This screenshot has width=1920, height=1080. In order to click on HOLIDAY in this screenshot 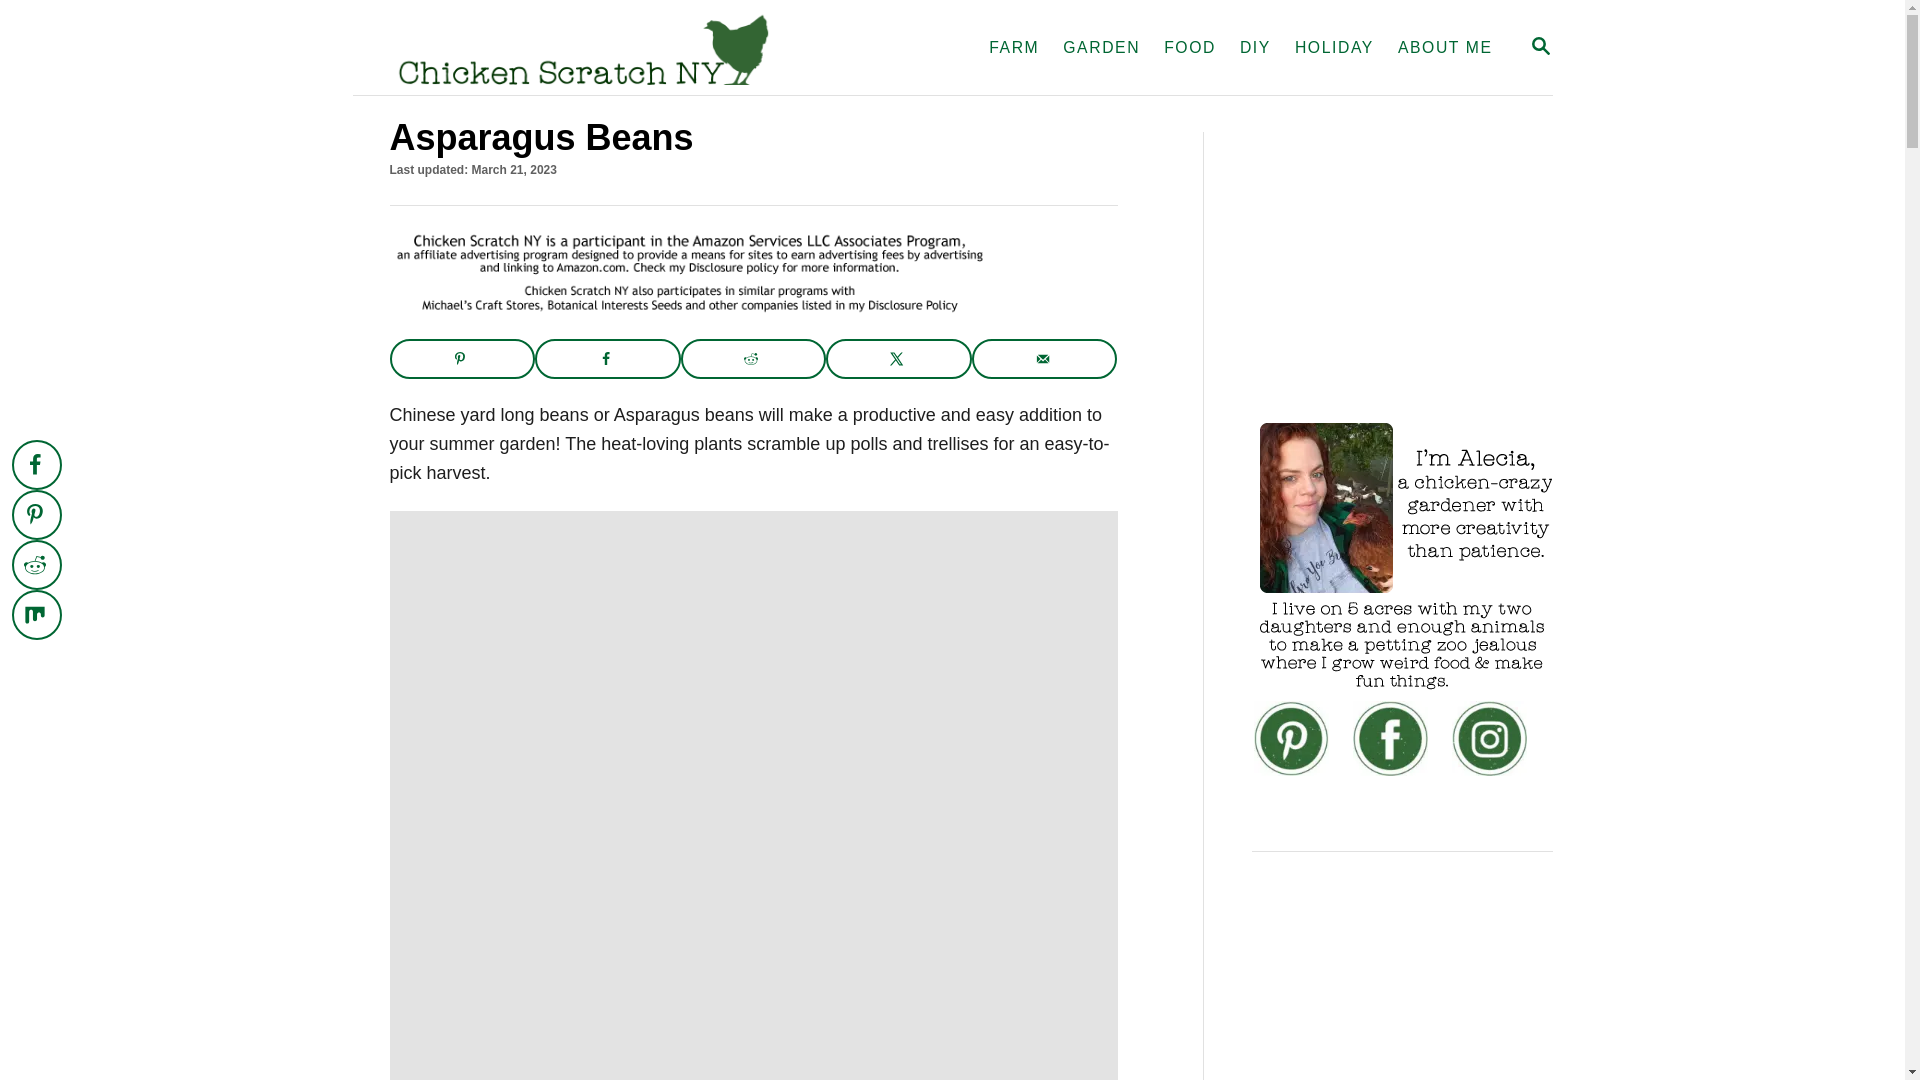, I will do `click(1334, 48)`.